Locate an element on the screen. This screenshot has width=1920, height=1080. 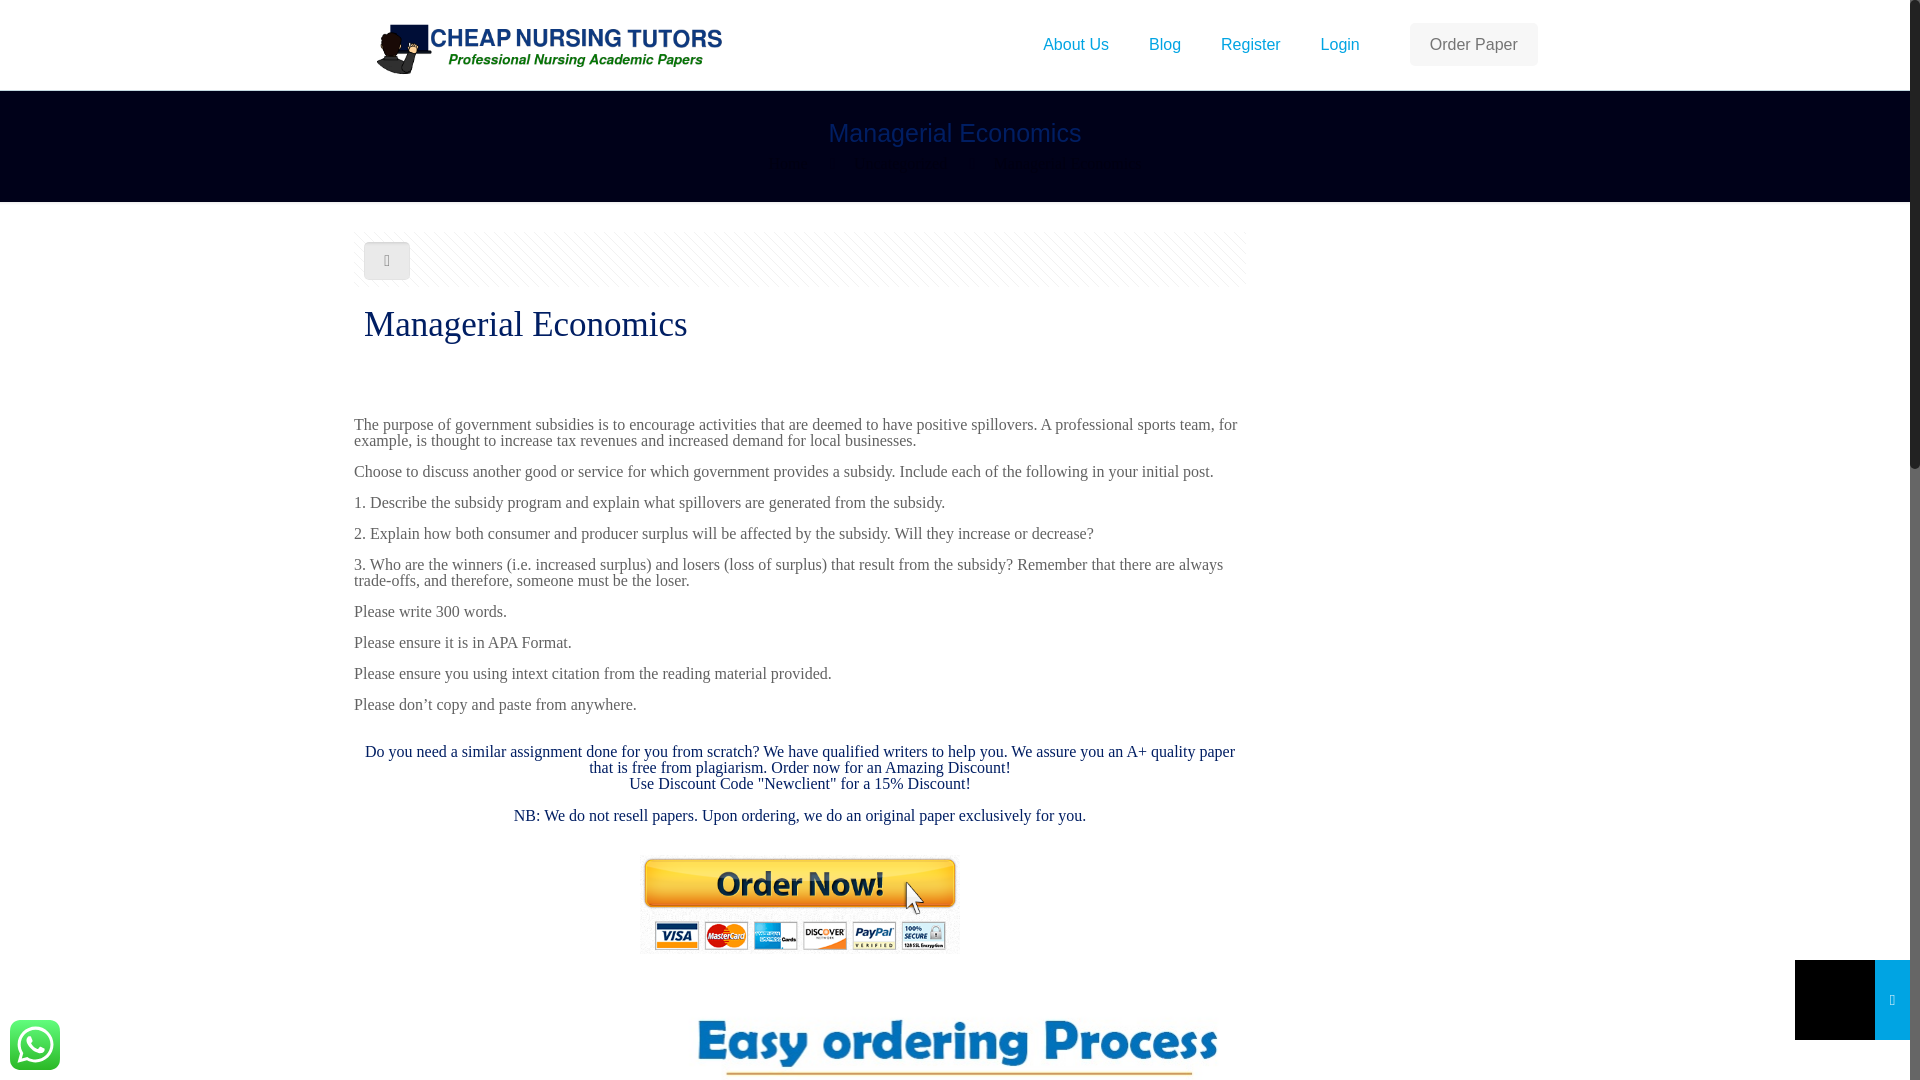
Register is located at coordinates (1251, 44).